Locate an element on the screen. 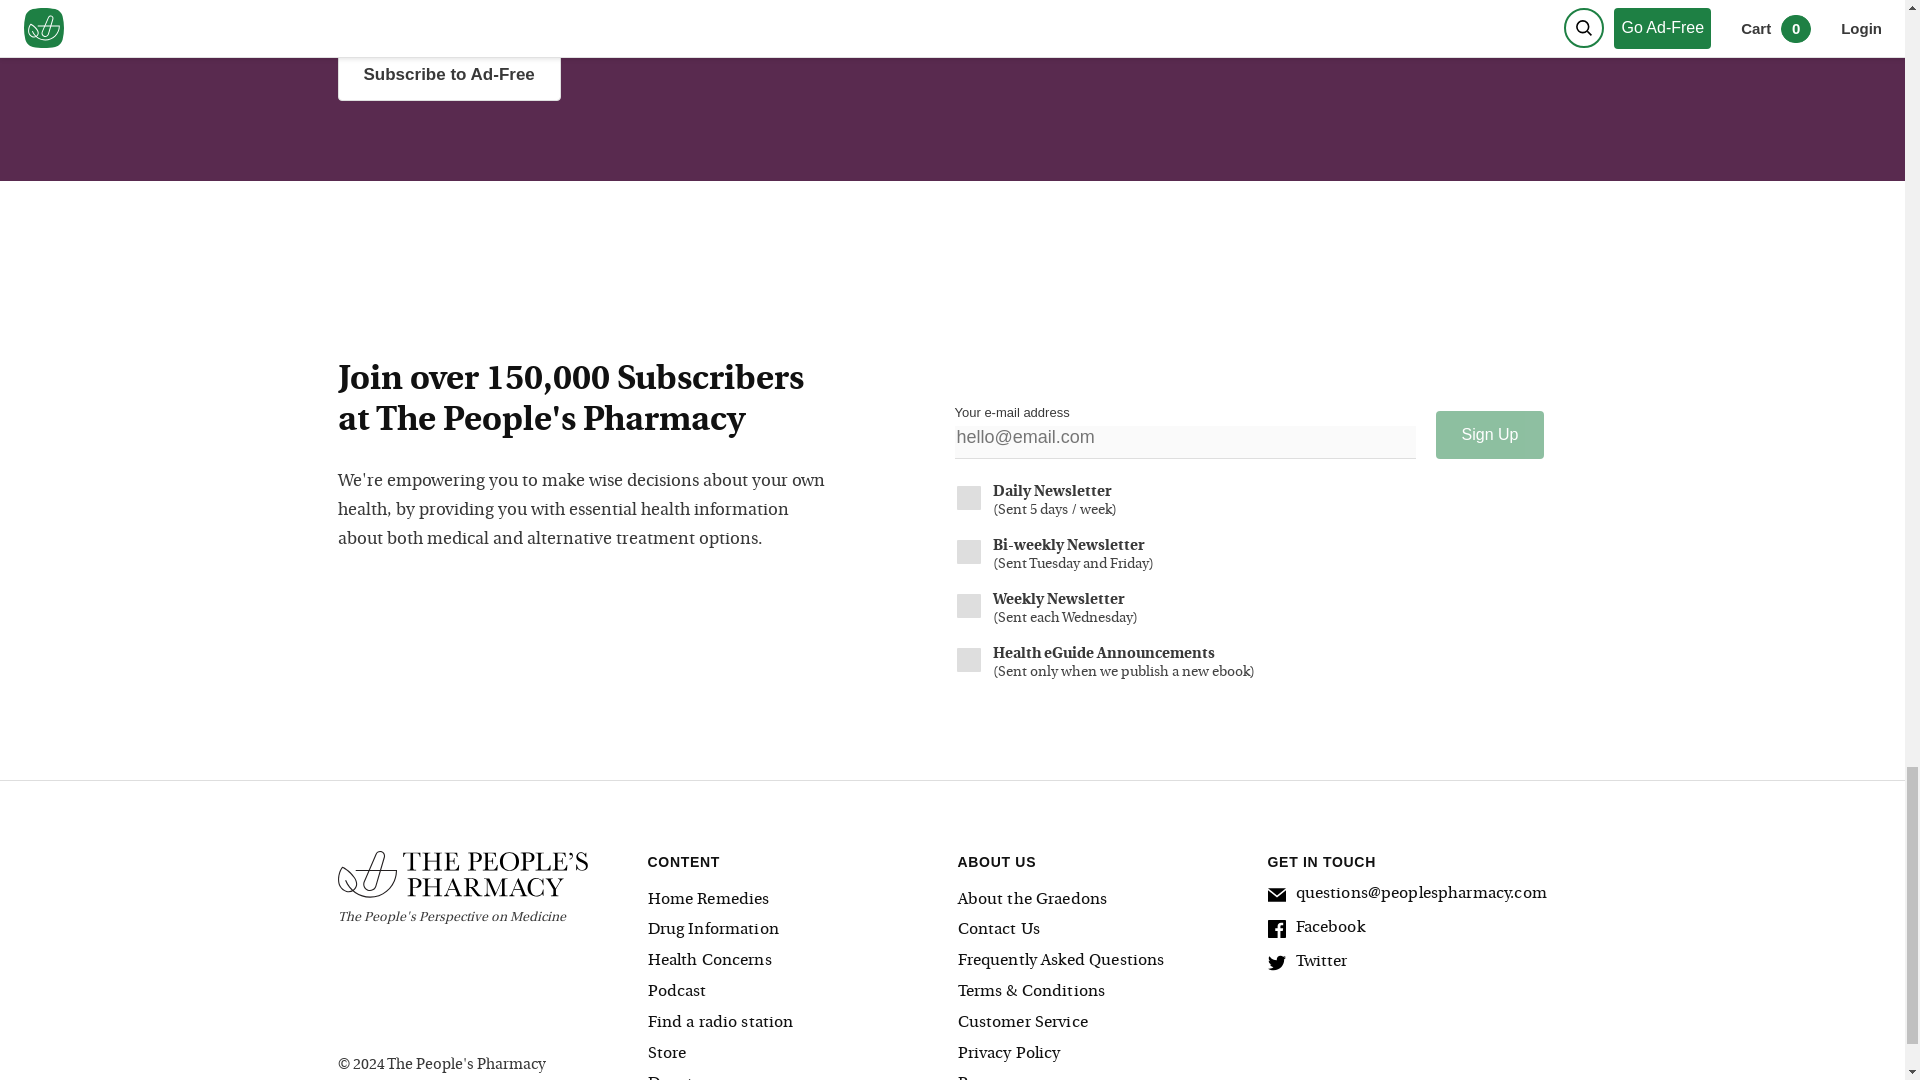 The image size is (1920, 1080). About the Graedons is located at coordinates (1108, 899).